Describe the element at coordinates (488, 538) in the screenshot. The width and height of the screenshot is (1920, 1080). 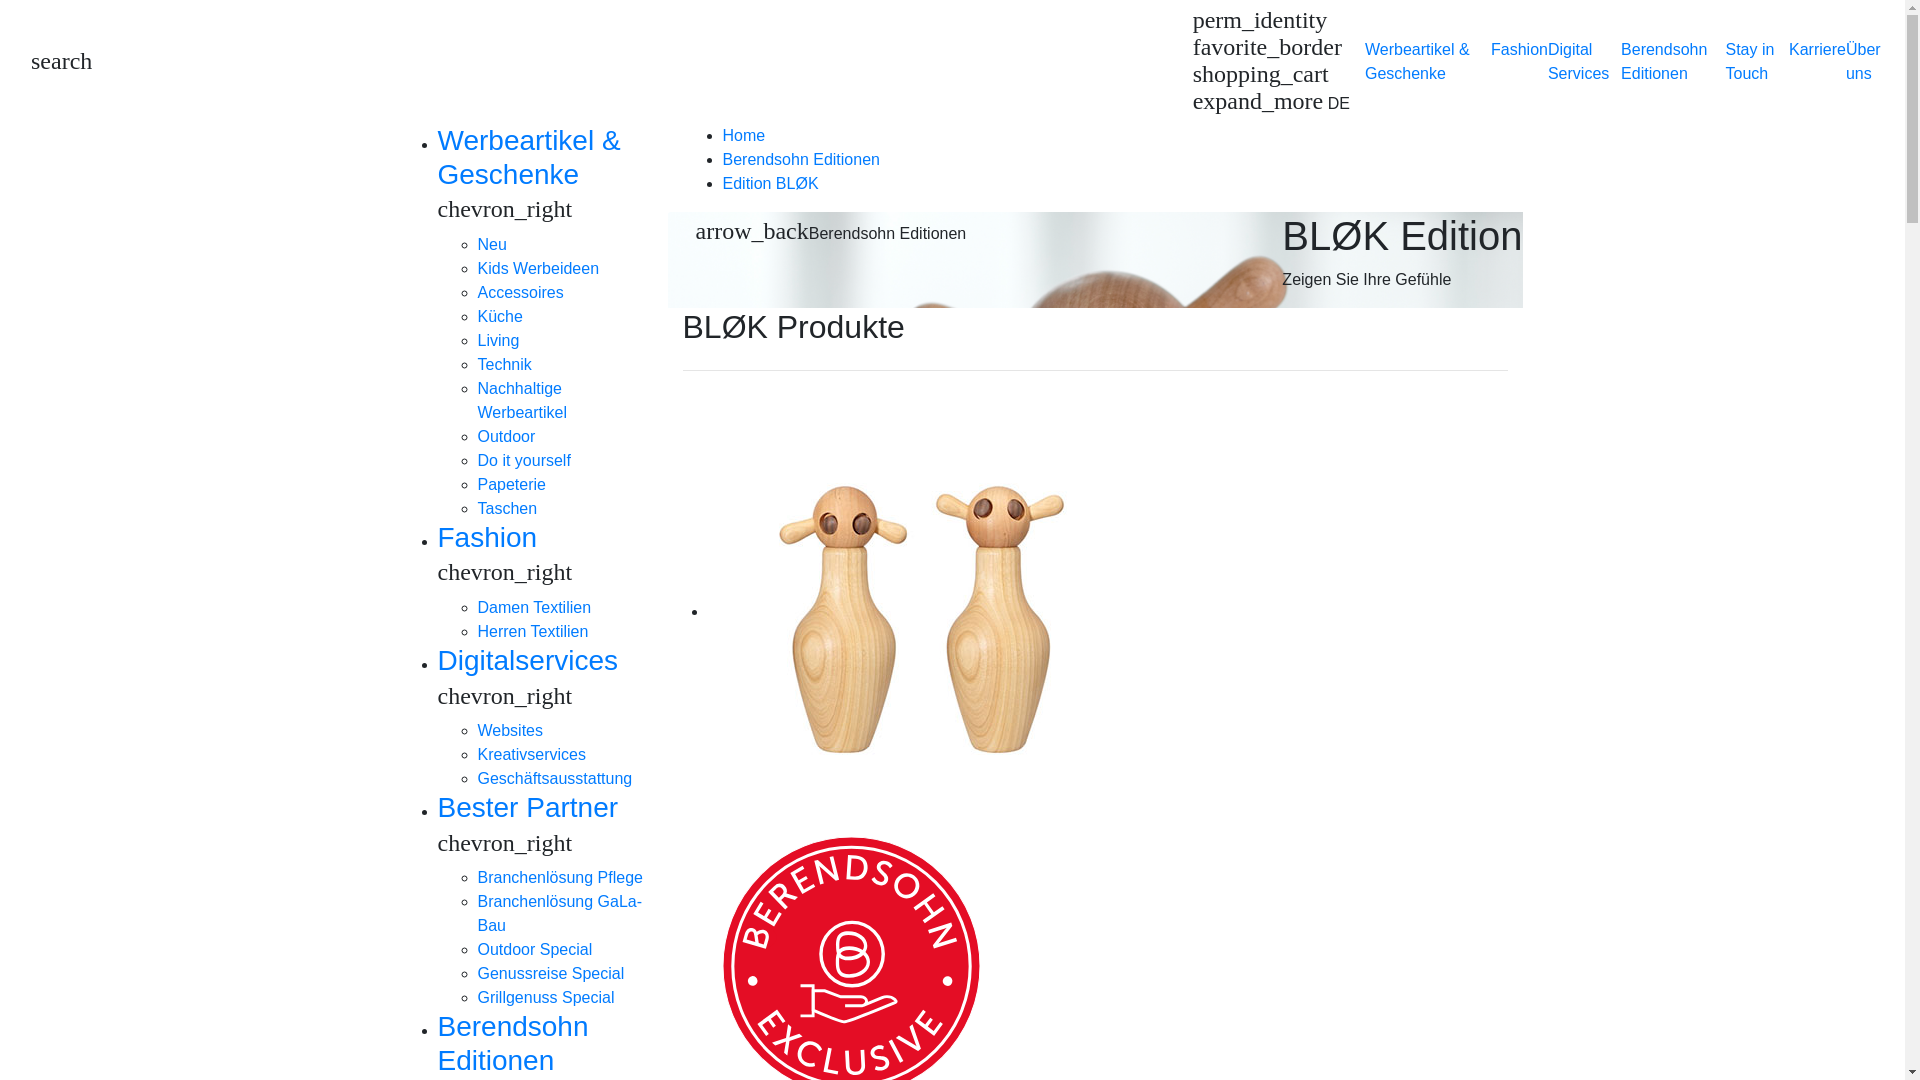
I see `Fashion` at that location.